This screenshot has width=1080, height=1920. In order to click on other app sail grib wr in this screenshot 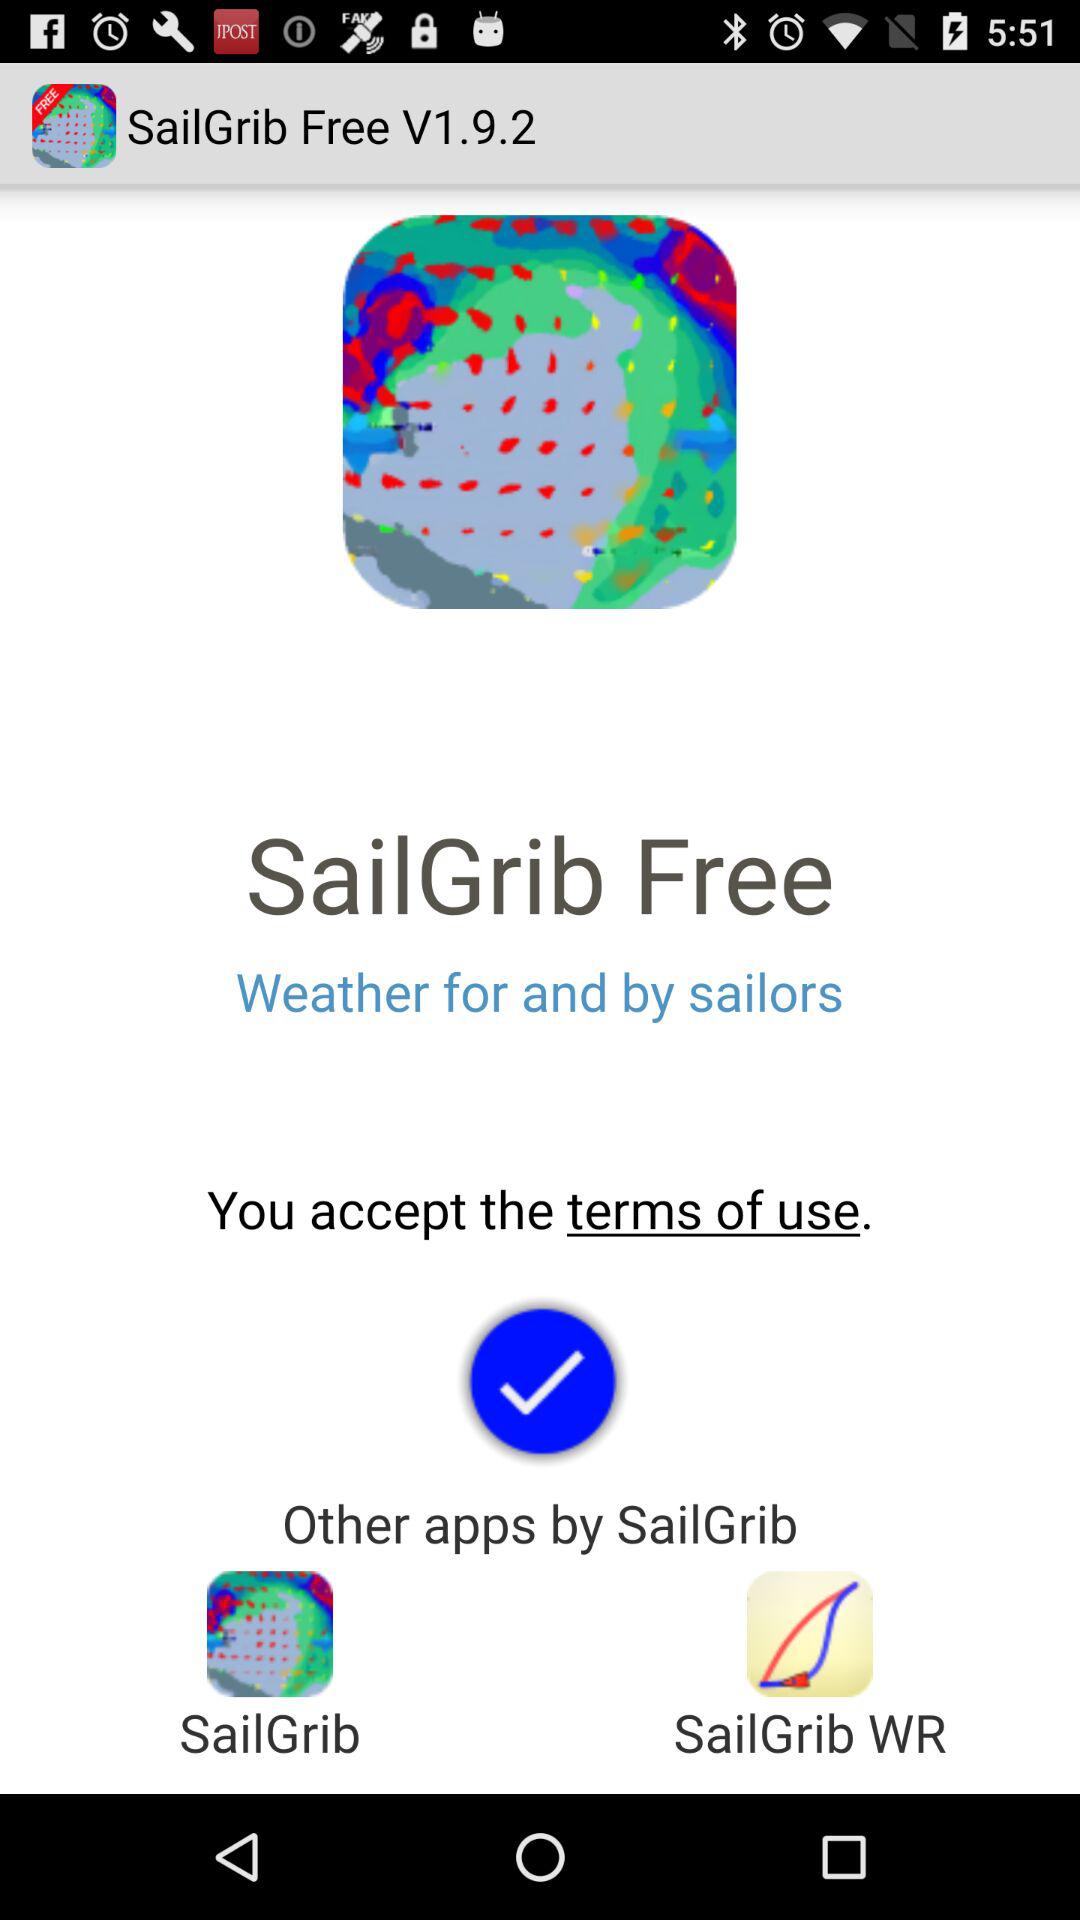, I will do `click(810, 1634)`.